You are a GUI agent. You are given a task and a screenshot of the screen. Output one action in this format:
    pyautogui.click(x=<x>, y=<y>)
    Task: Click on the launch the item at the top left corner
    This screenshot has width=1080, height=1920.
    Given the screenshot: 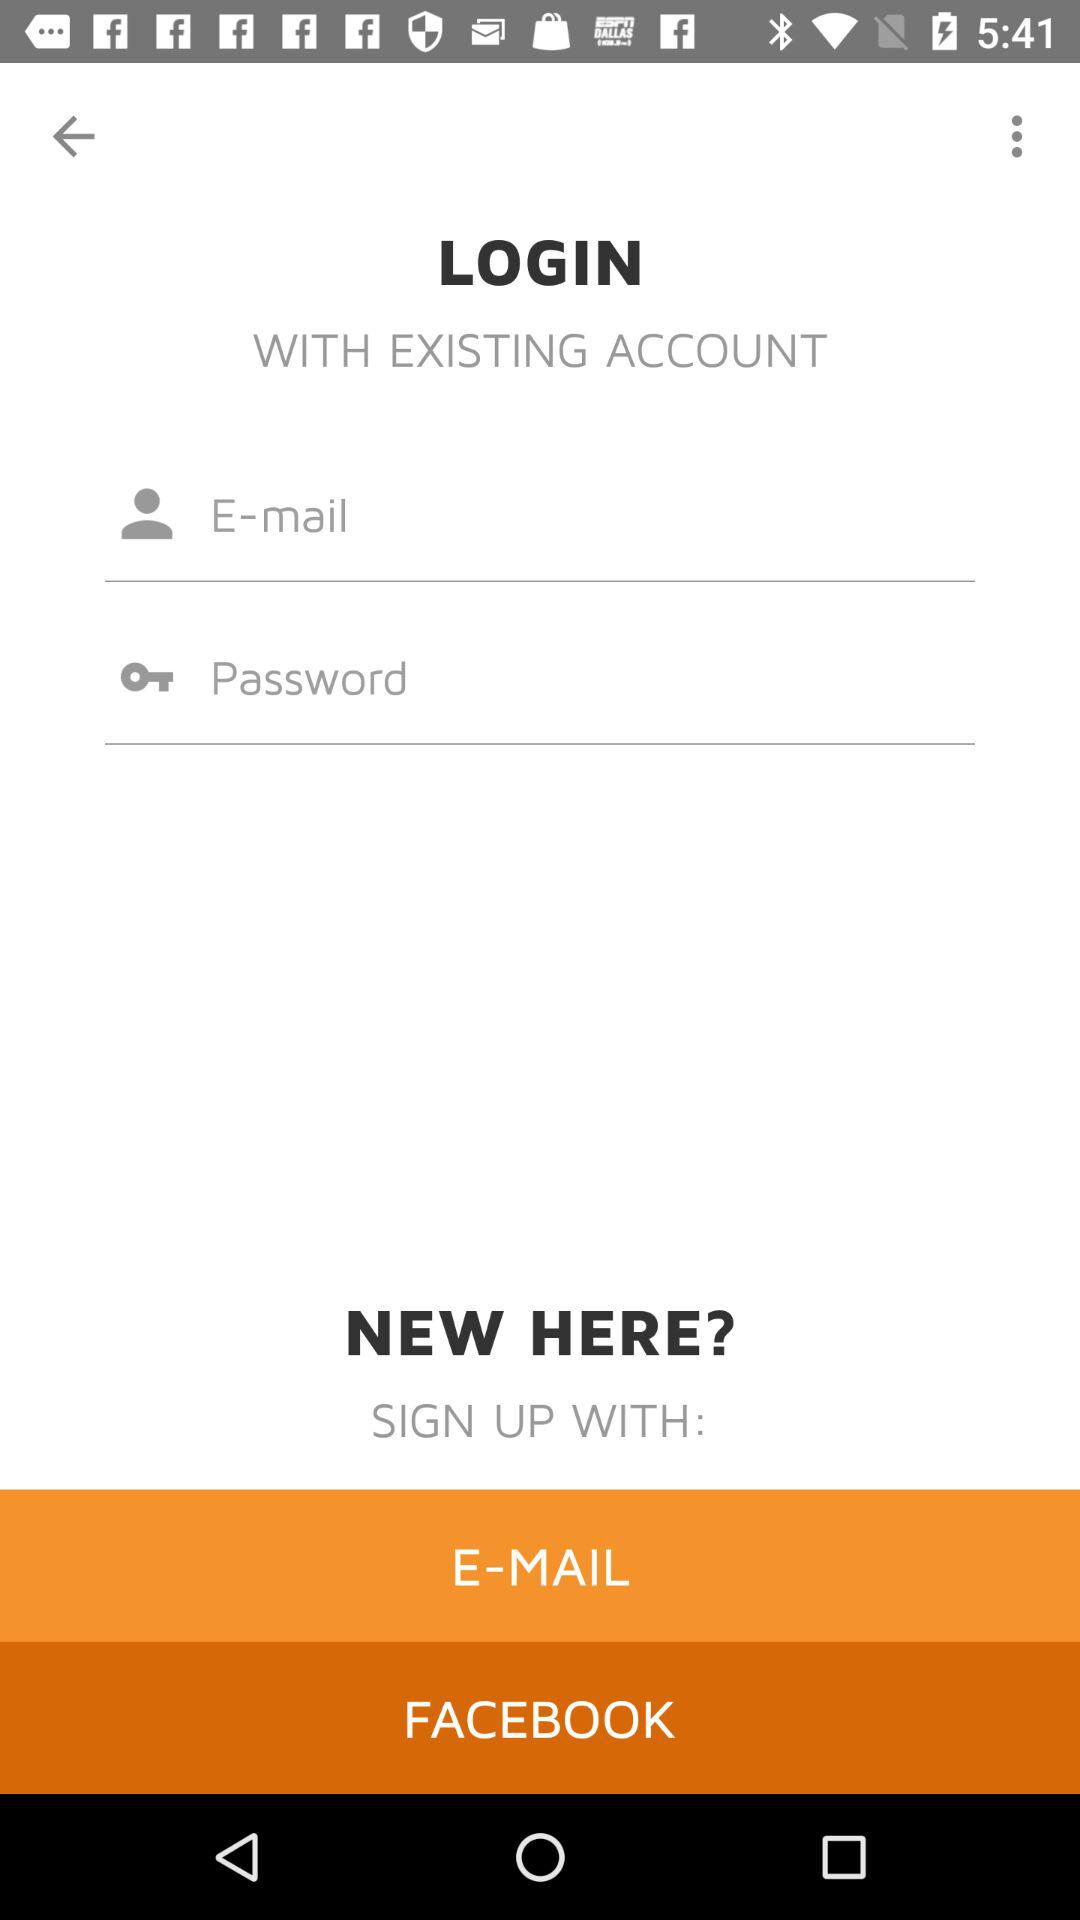 What is the action you would take?
    pyautogui.click(x=73, y=136)
    